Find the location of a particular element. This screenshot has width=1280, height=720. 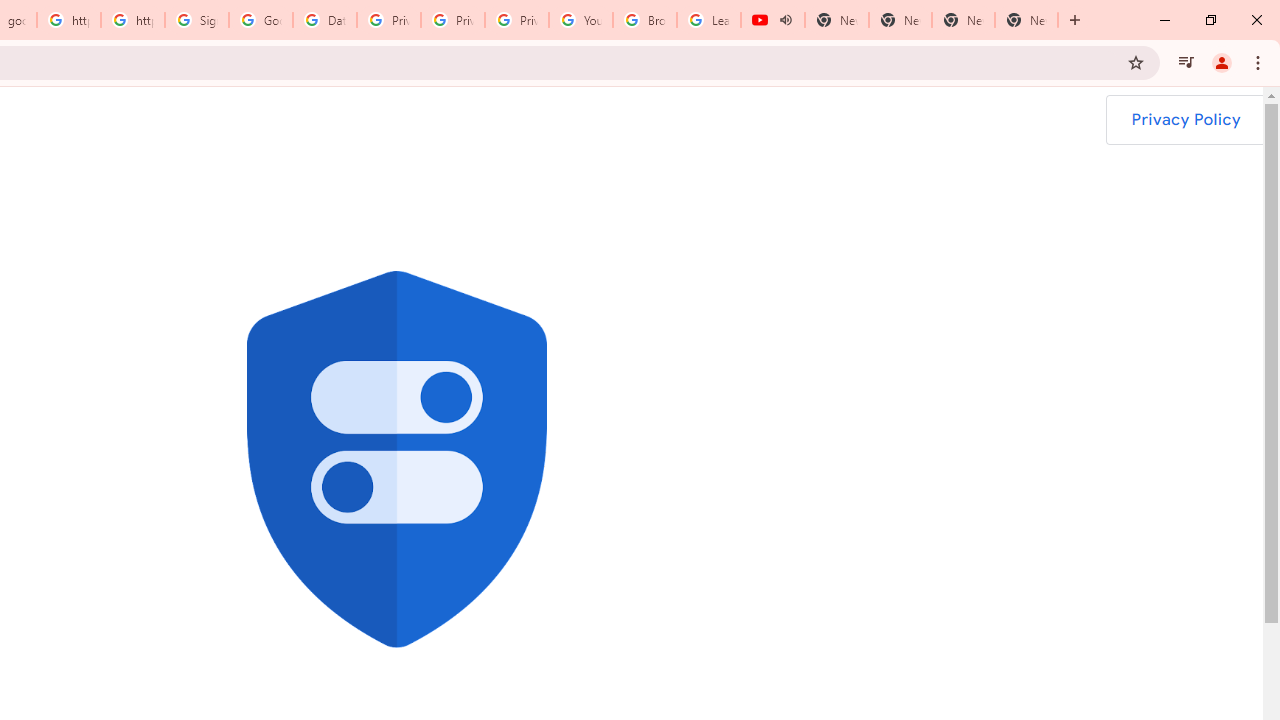

Privacy Help Center - Policies Help is located at coordinates (453, 20).